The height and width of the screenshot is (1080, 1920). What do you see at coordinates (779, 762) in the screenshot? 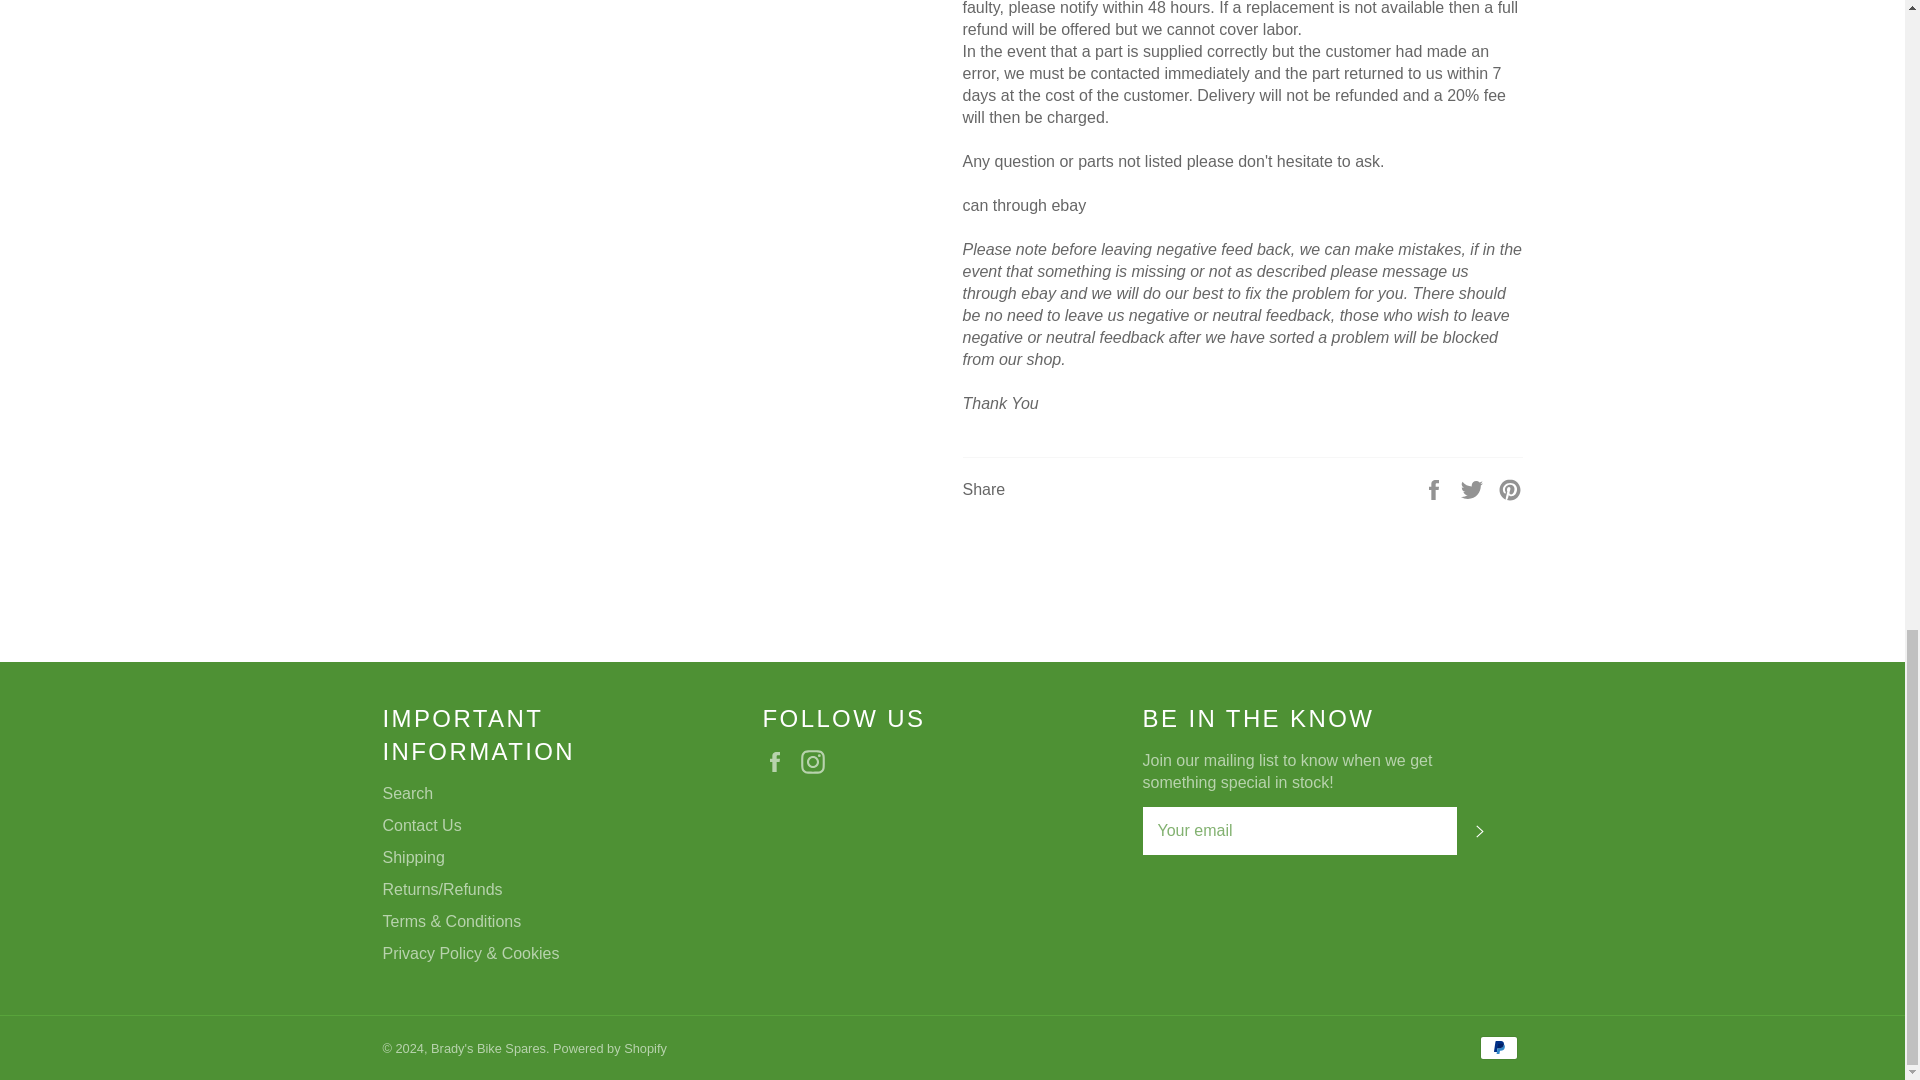
I see `Brady's Bike Spares on Facebook` at bounding box center [779, 762].